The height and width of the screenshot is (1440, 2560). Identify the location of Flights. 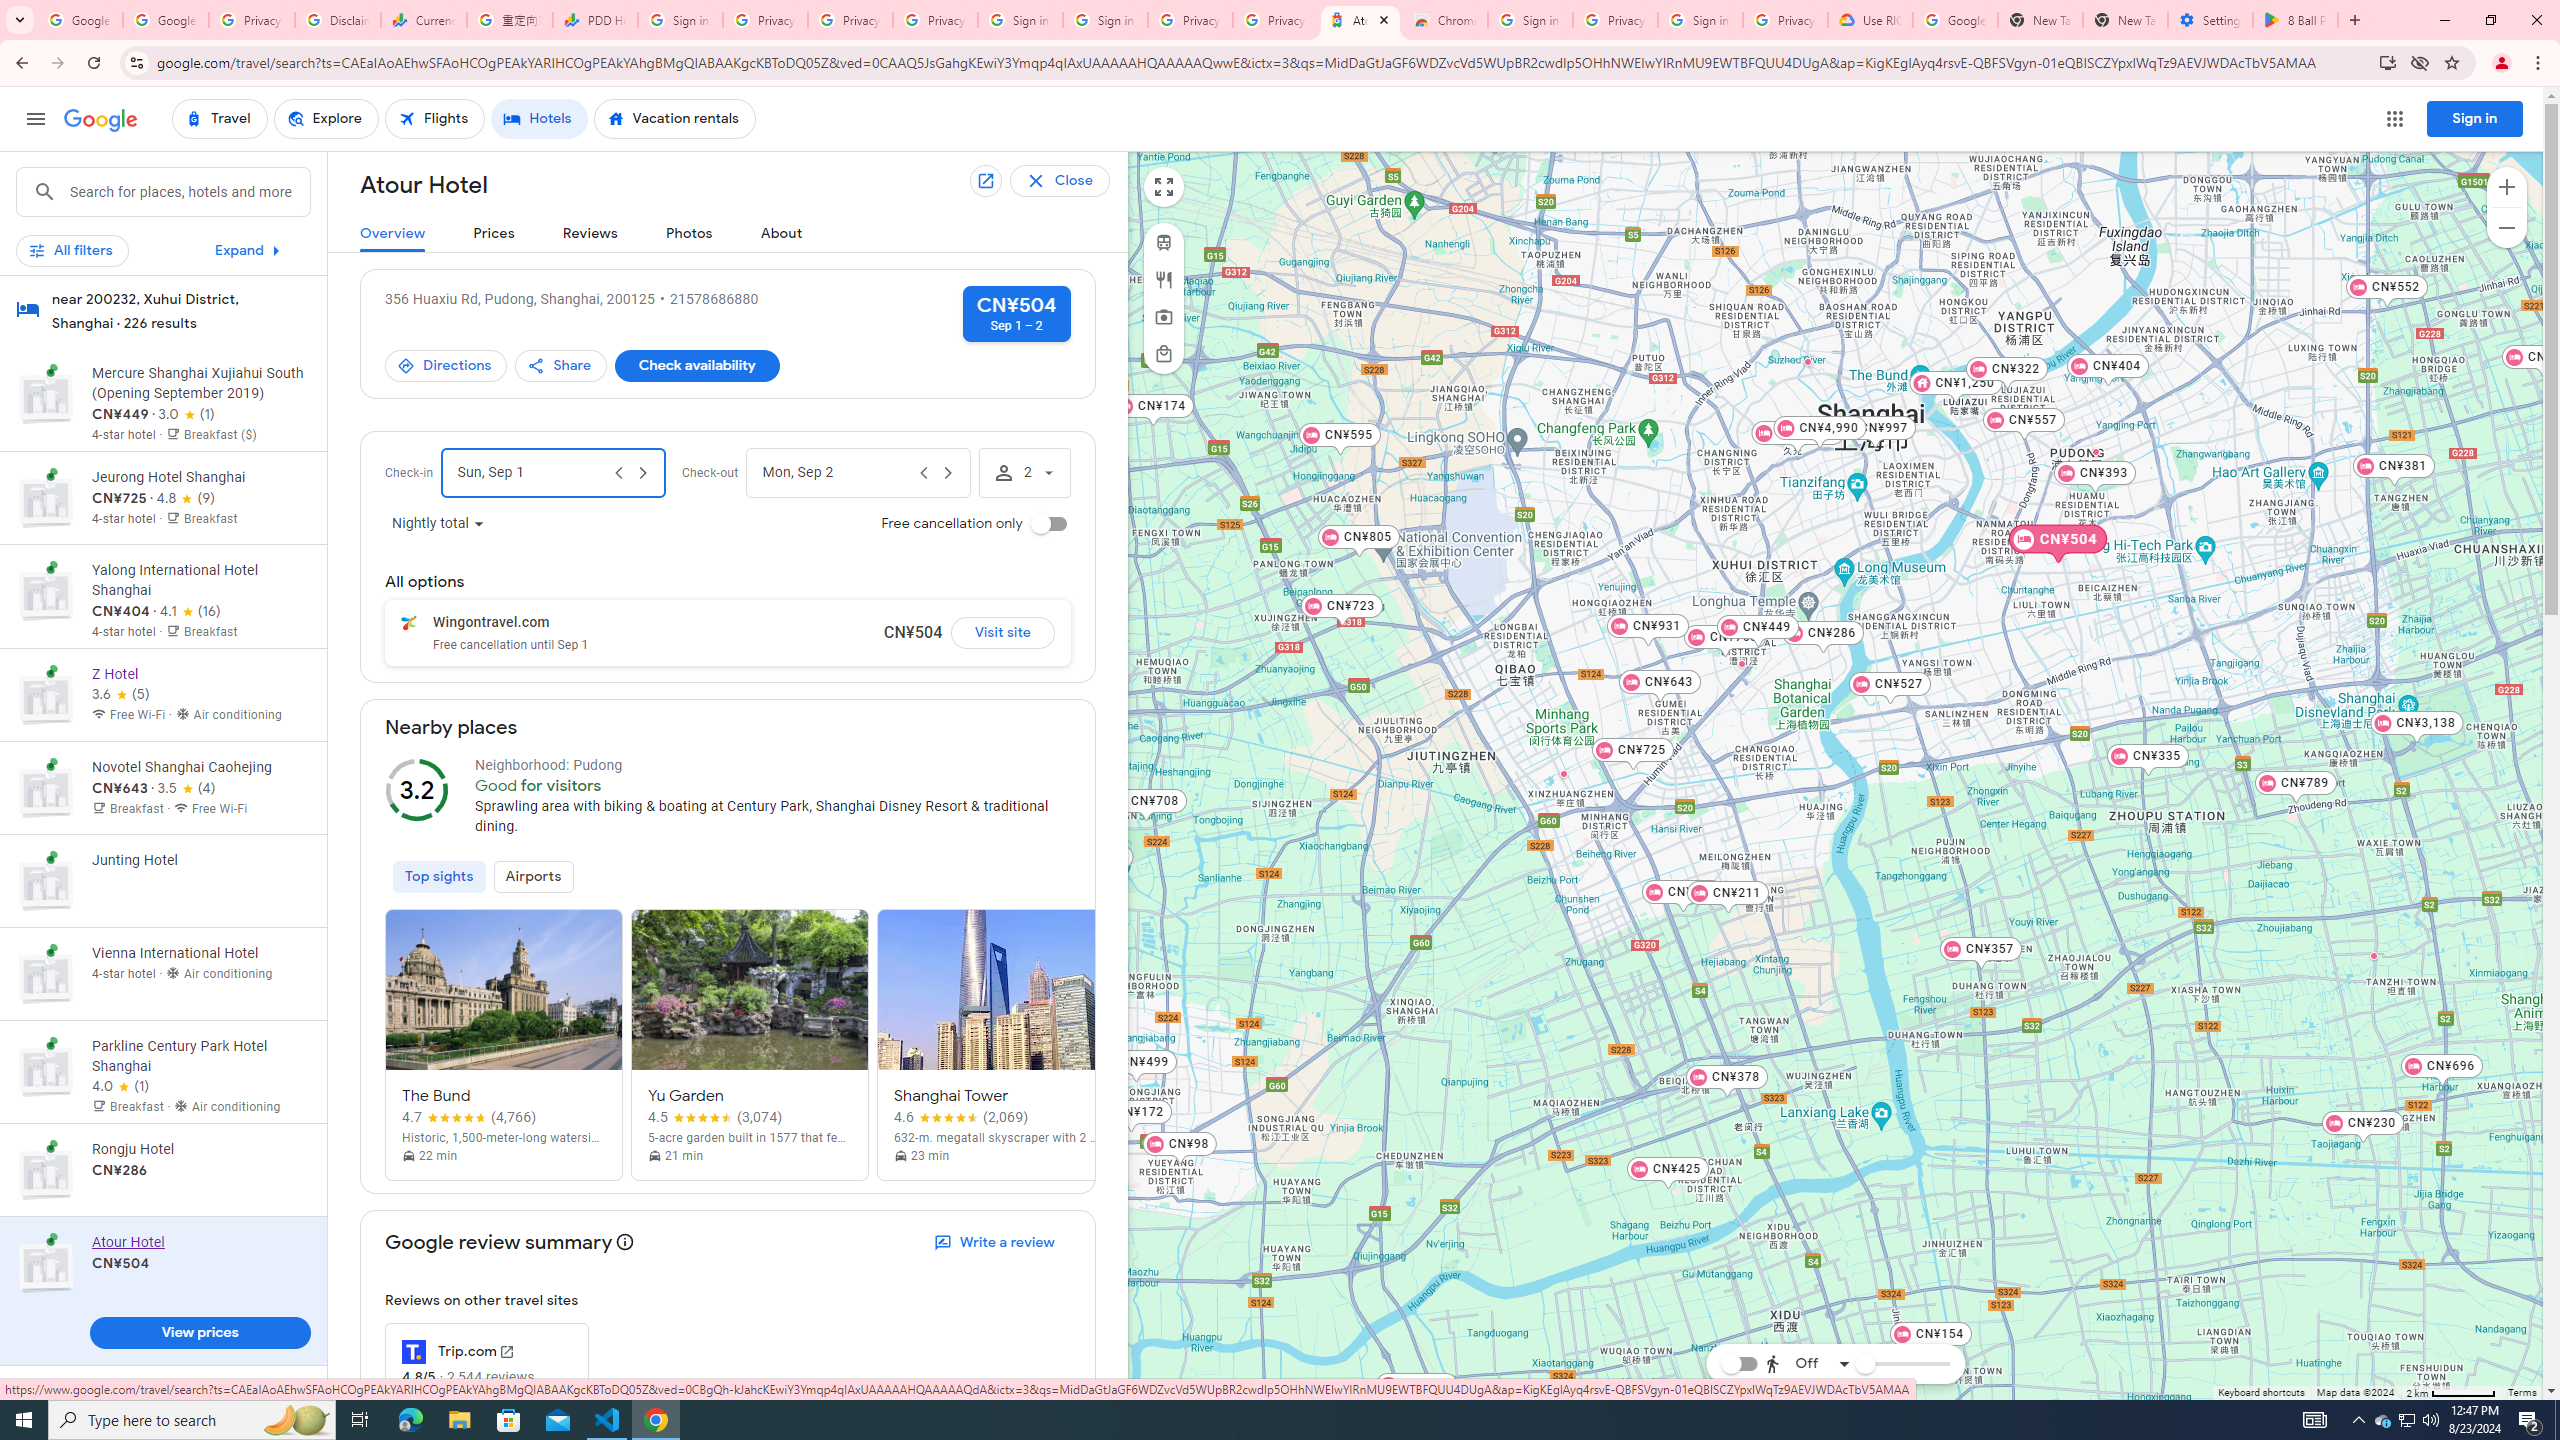
(435, 119).